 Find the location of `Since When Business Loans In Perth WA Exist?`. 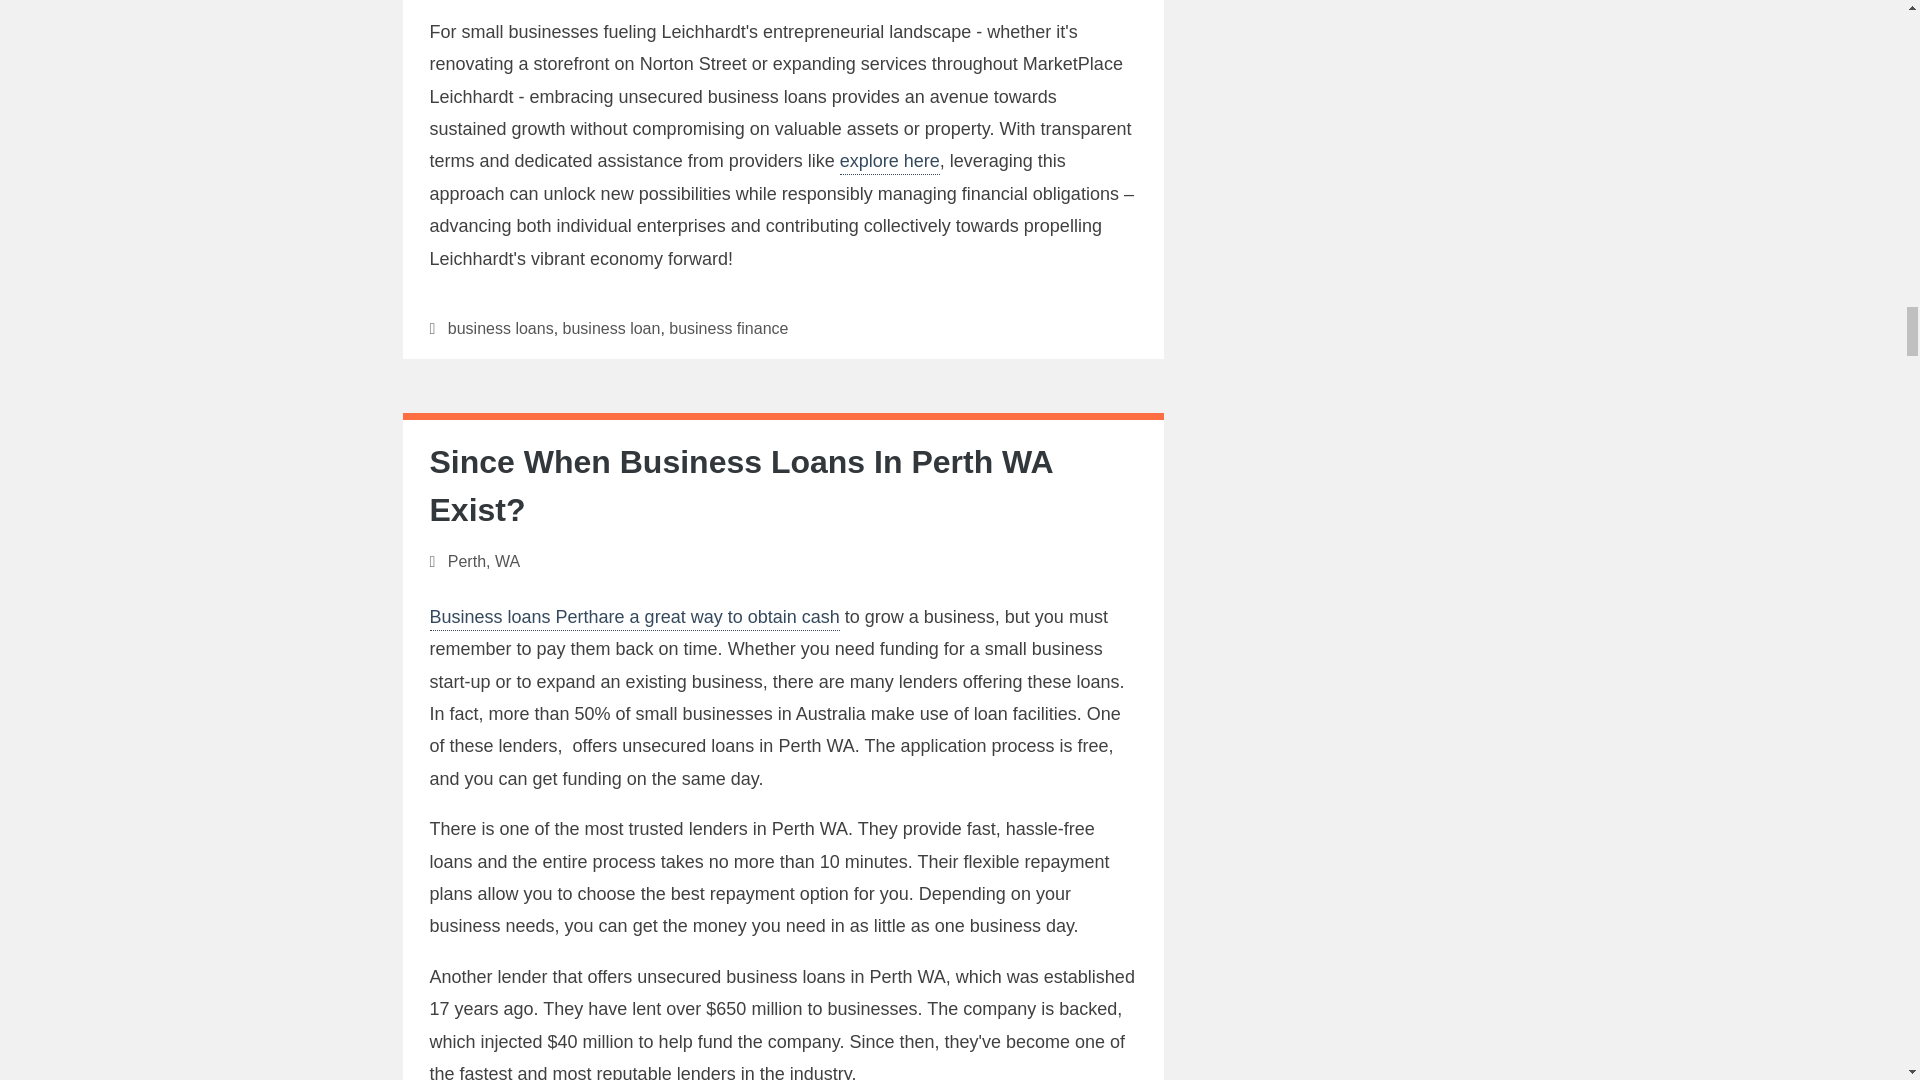

Since When Business Loans In Perth WA Exist? is located at coordinates (741, 486).